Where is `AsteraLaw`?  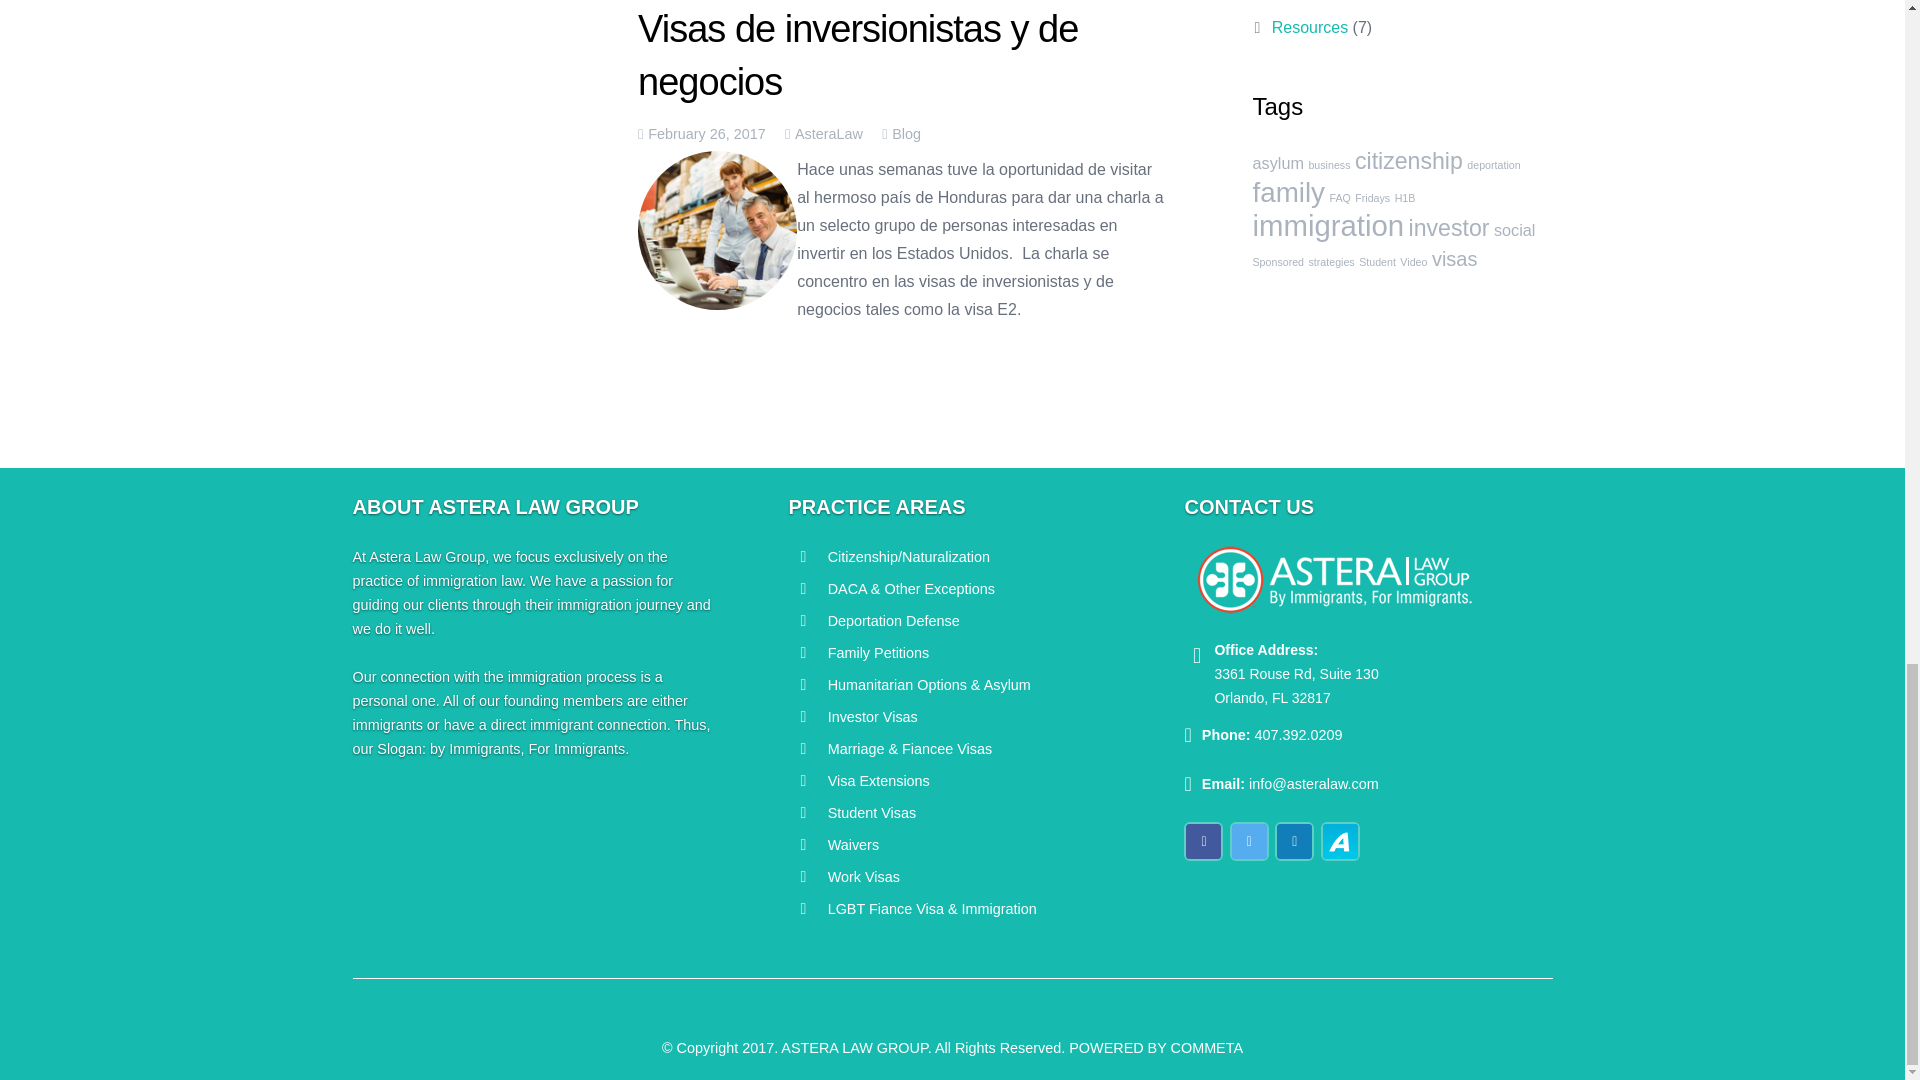 AsteraLaw is located at coordinates (828, 134).